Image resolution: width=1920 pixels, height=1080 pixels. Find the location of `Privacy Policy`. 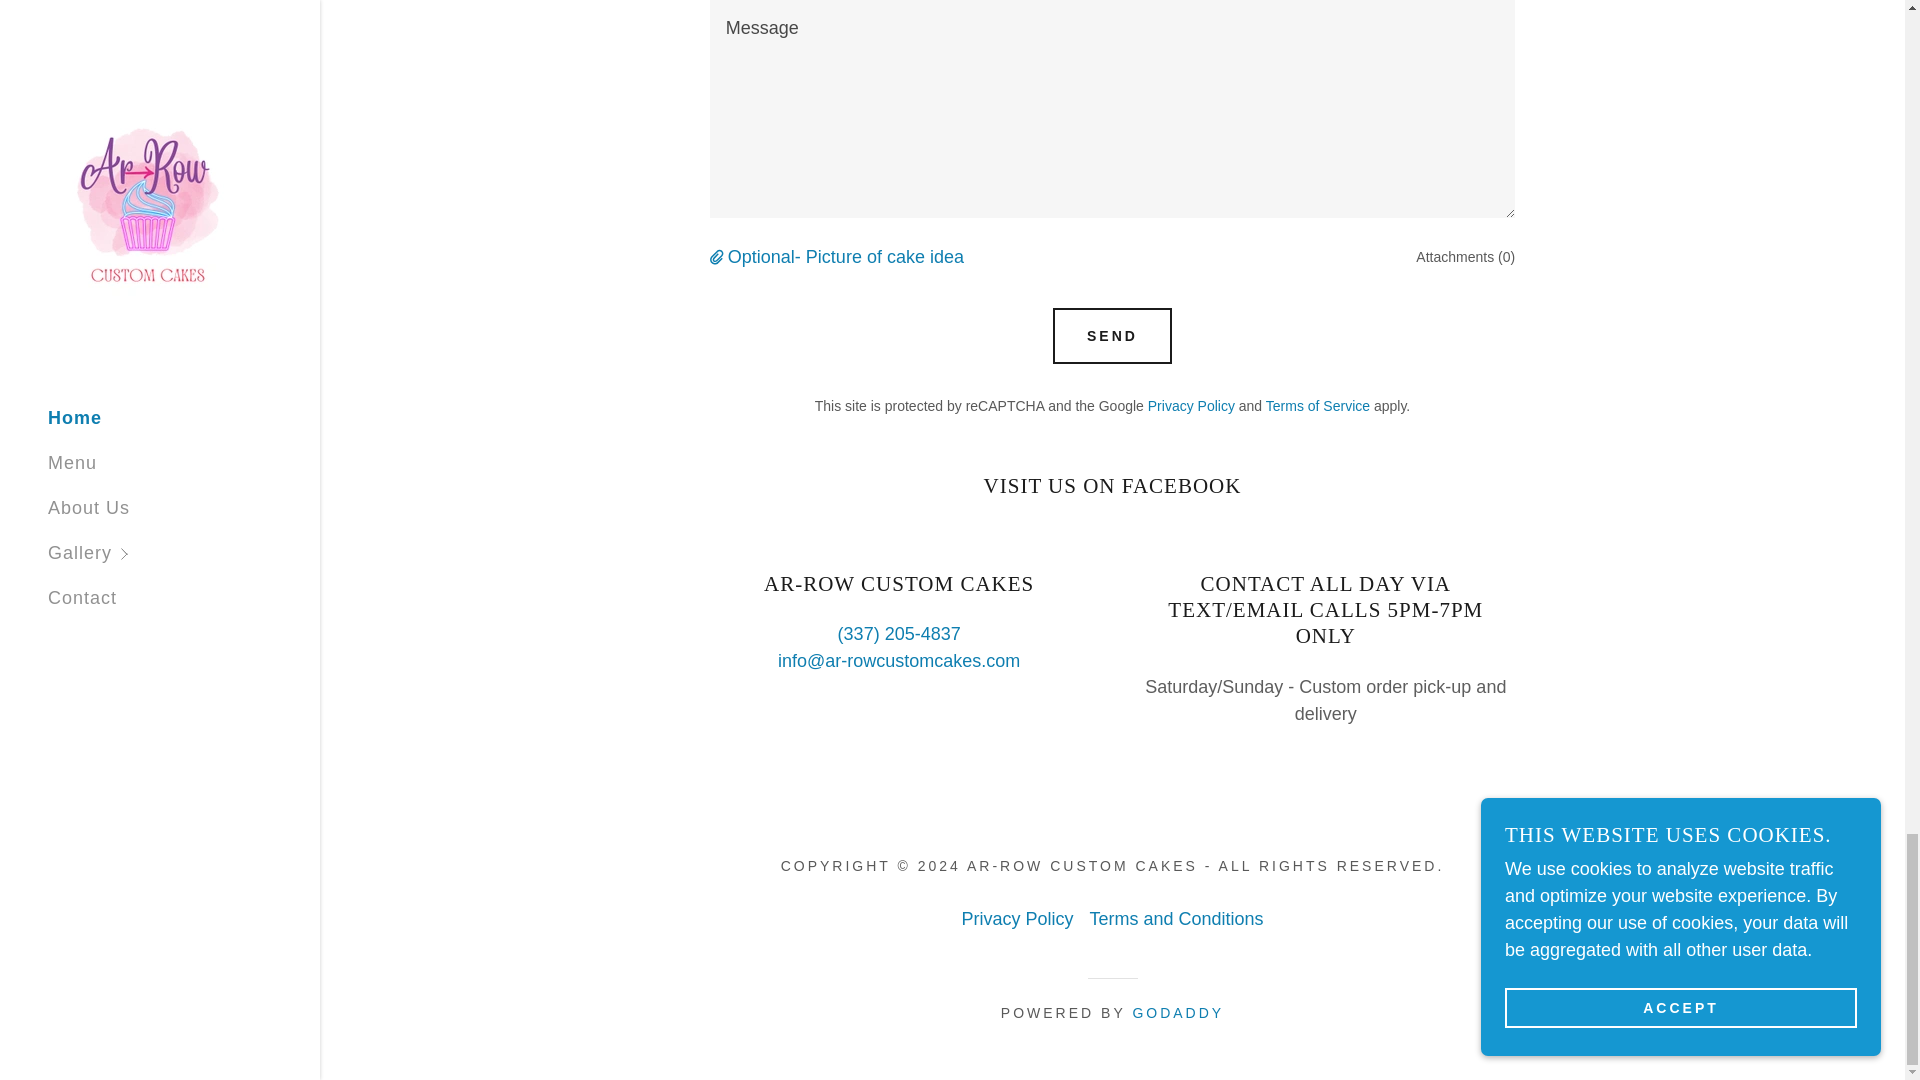

Privacy Policy is located at coordinates (1191, 406).